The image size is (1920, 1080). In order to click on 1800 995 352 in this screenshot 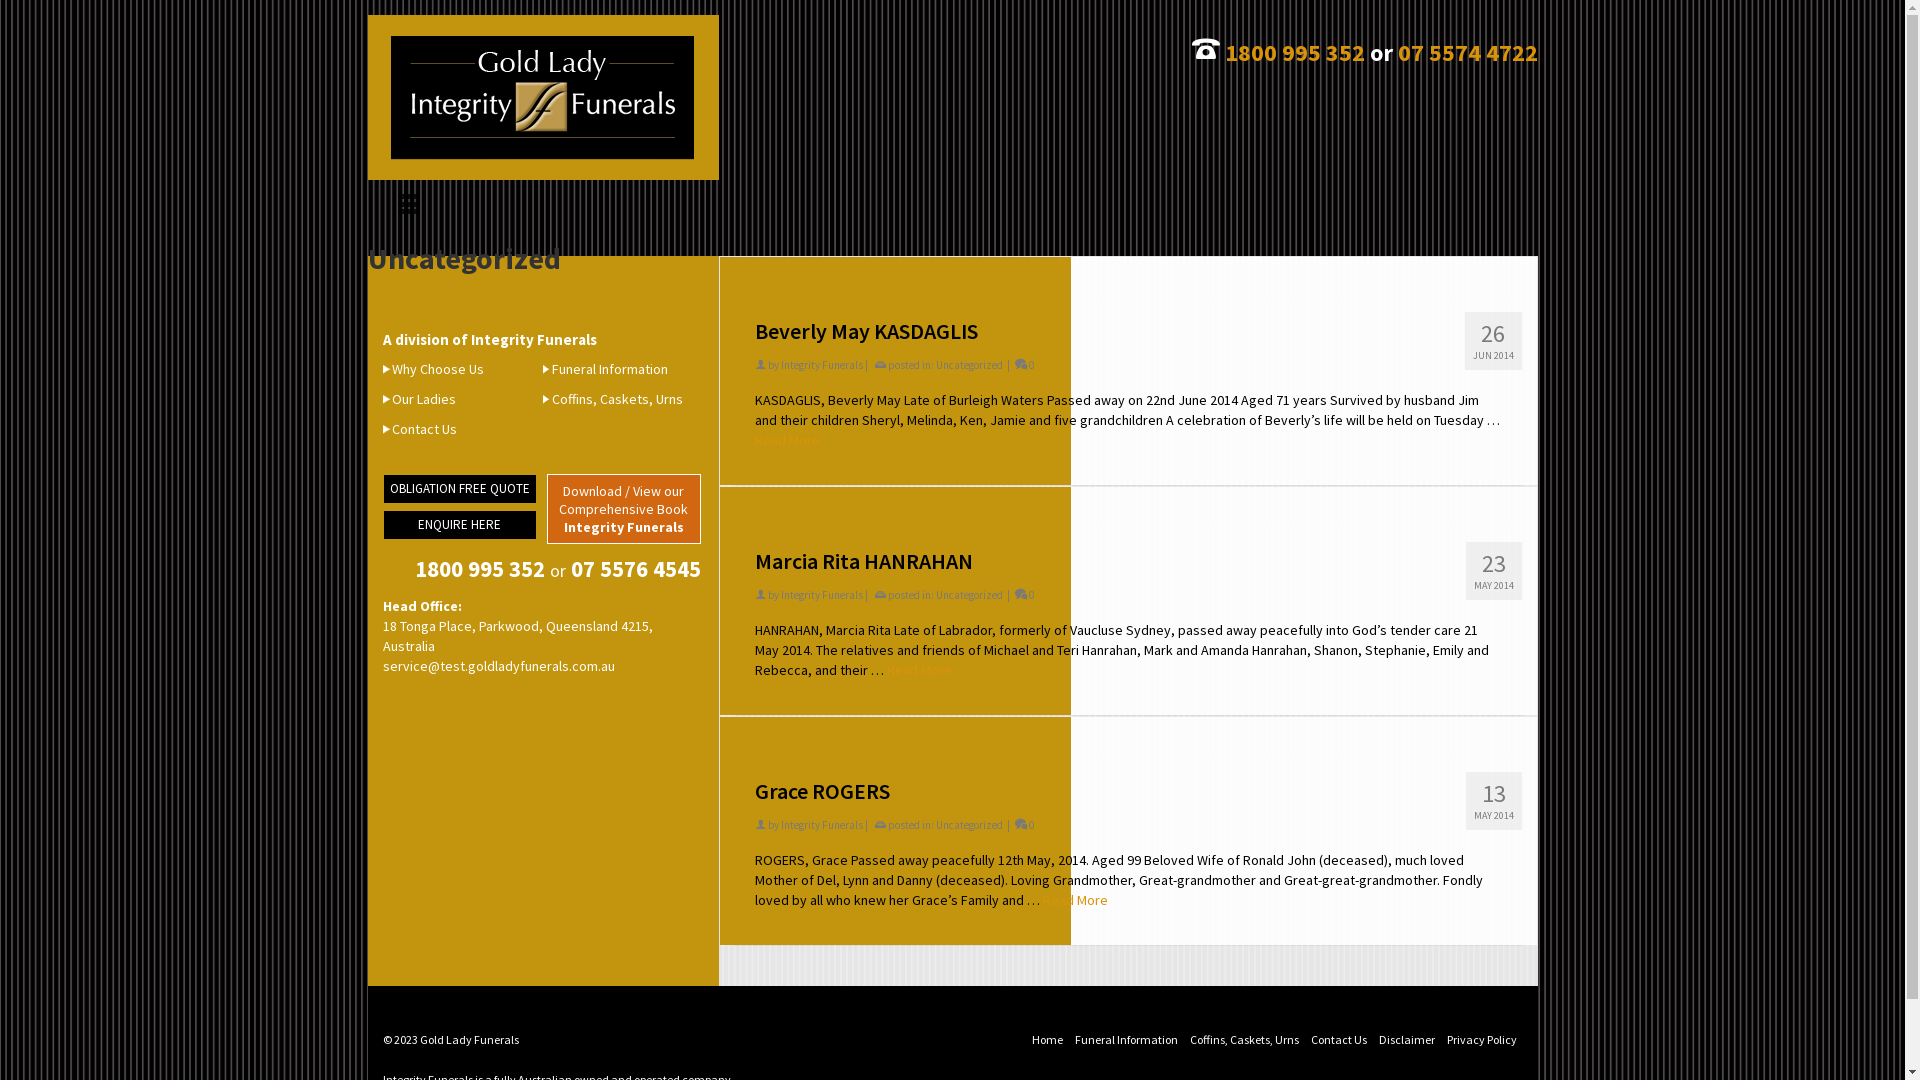, I will do `click(1294, 52)`.